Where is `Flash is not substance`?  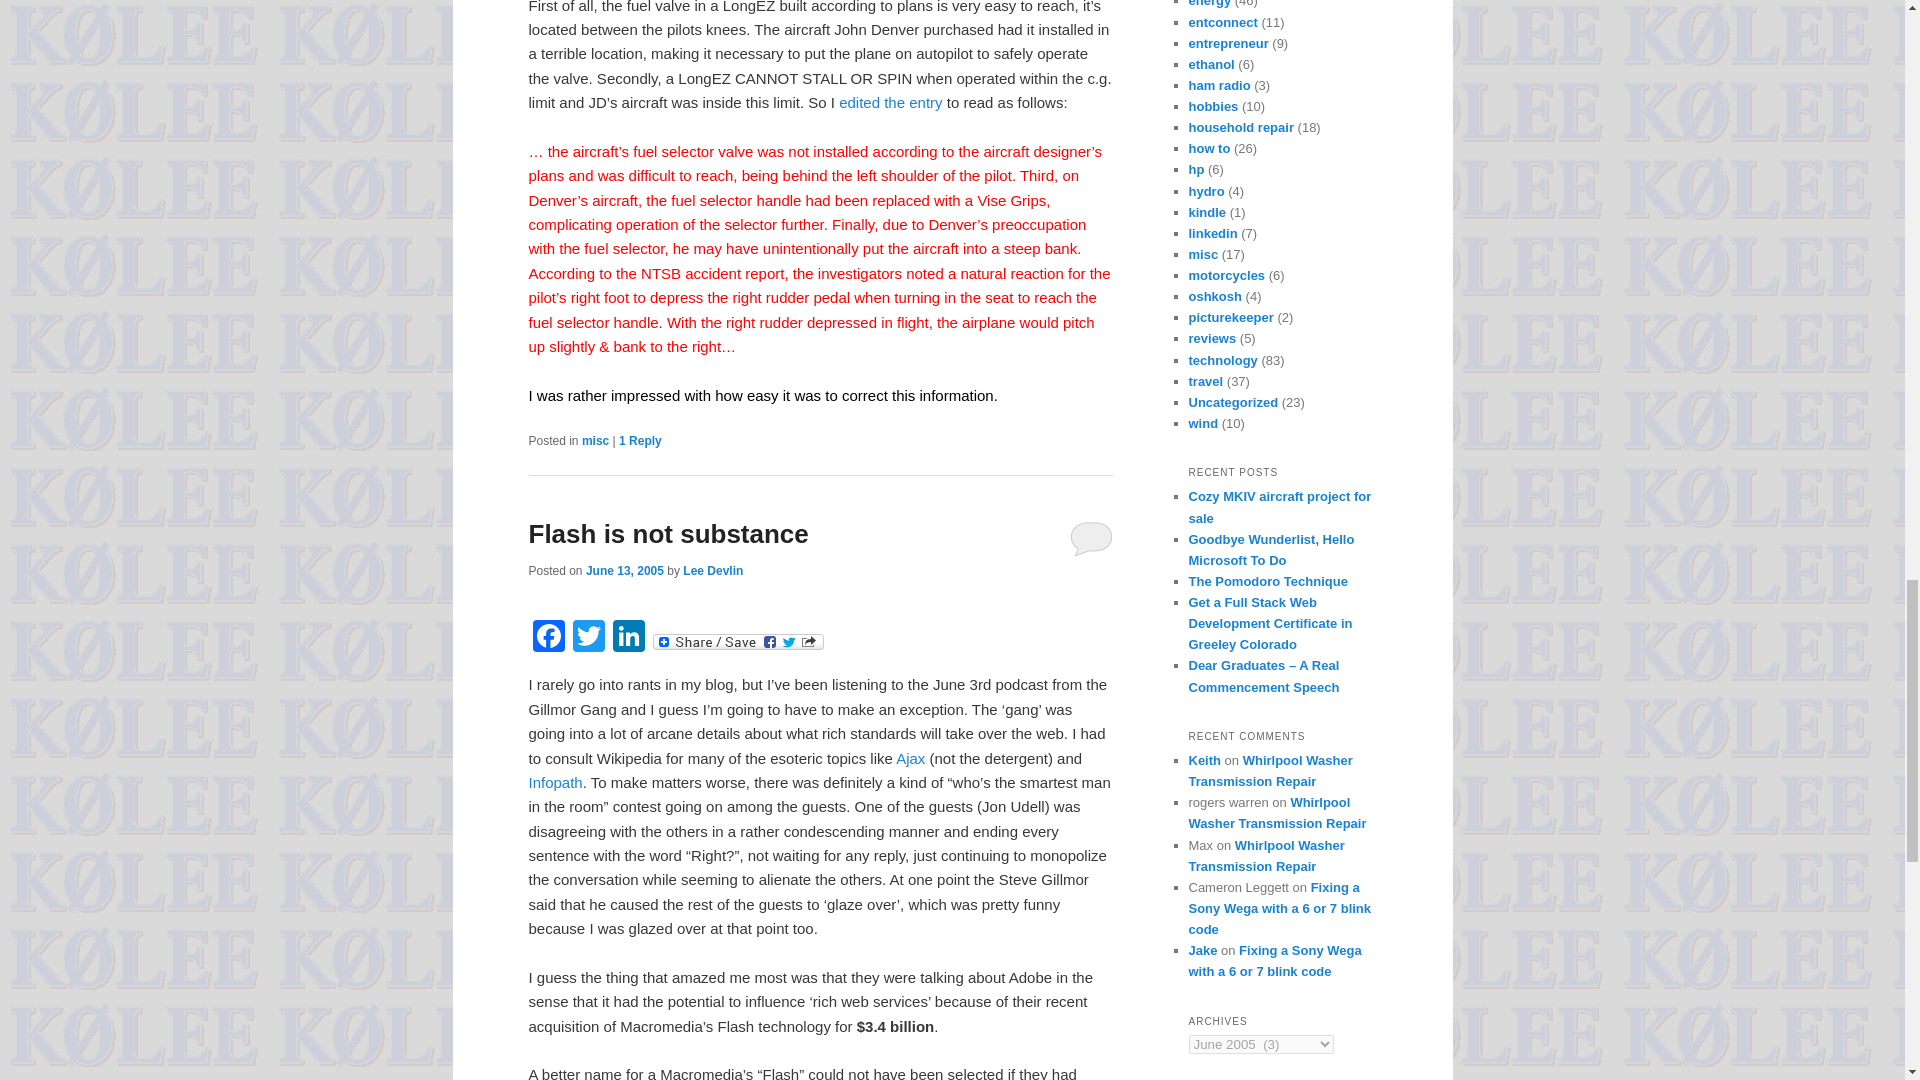
Flash is not substance is located at coordinates (668, 534).